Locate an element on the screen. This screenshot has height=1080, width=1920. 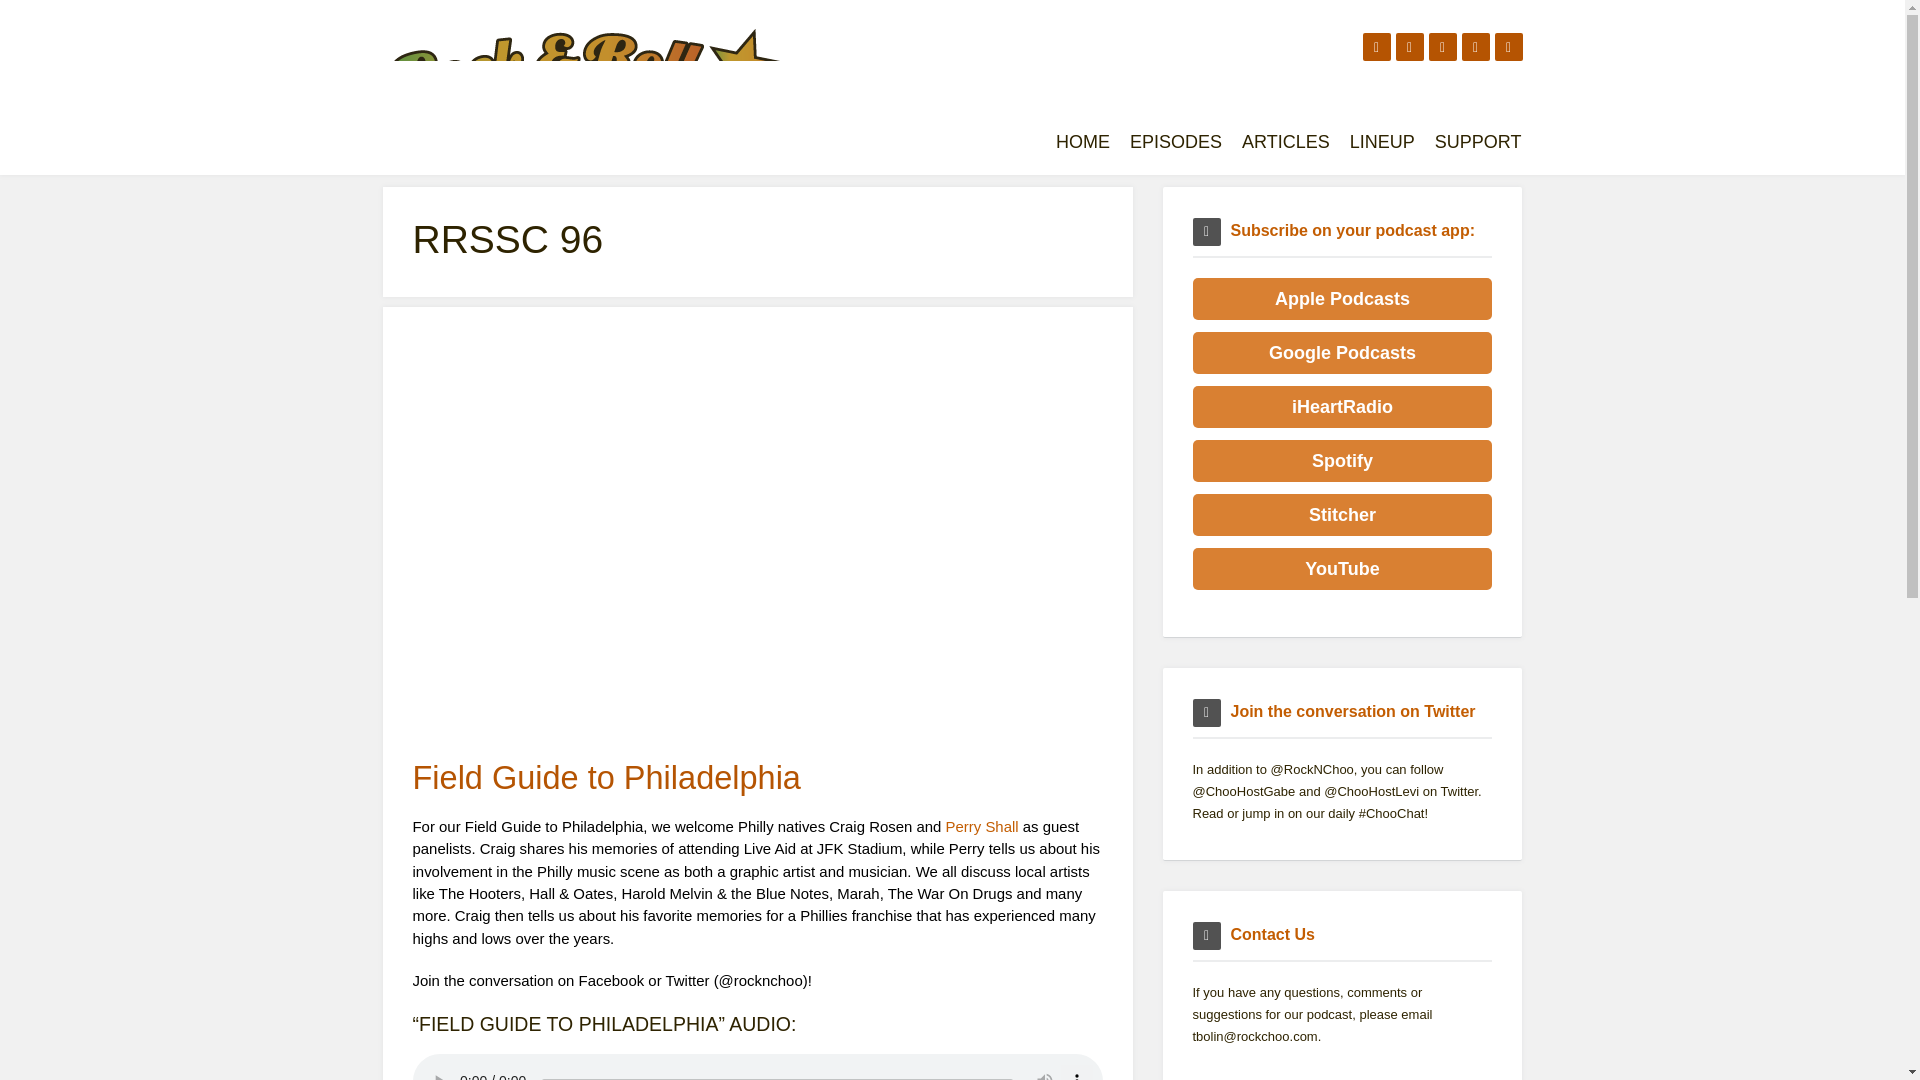
Perry Shall is located at coordinates (982, 826).